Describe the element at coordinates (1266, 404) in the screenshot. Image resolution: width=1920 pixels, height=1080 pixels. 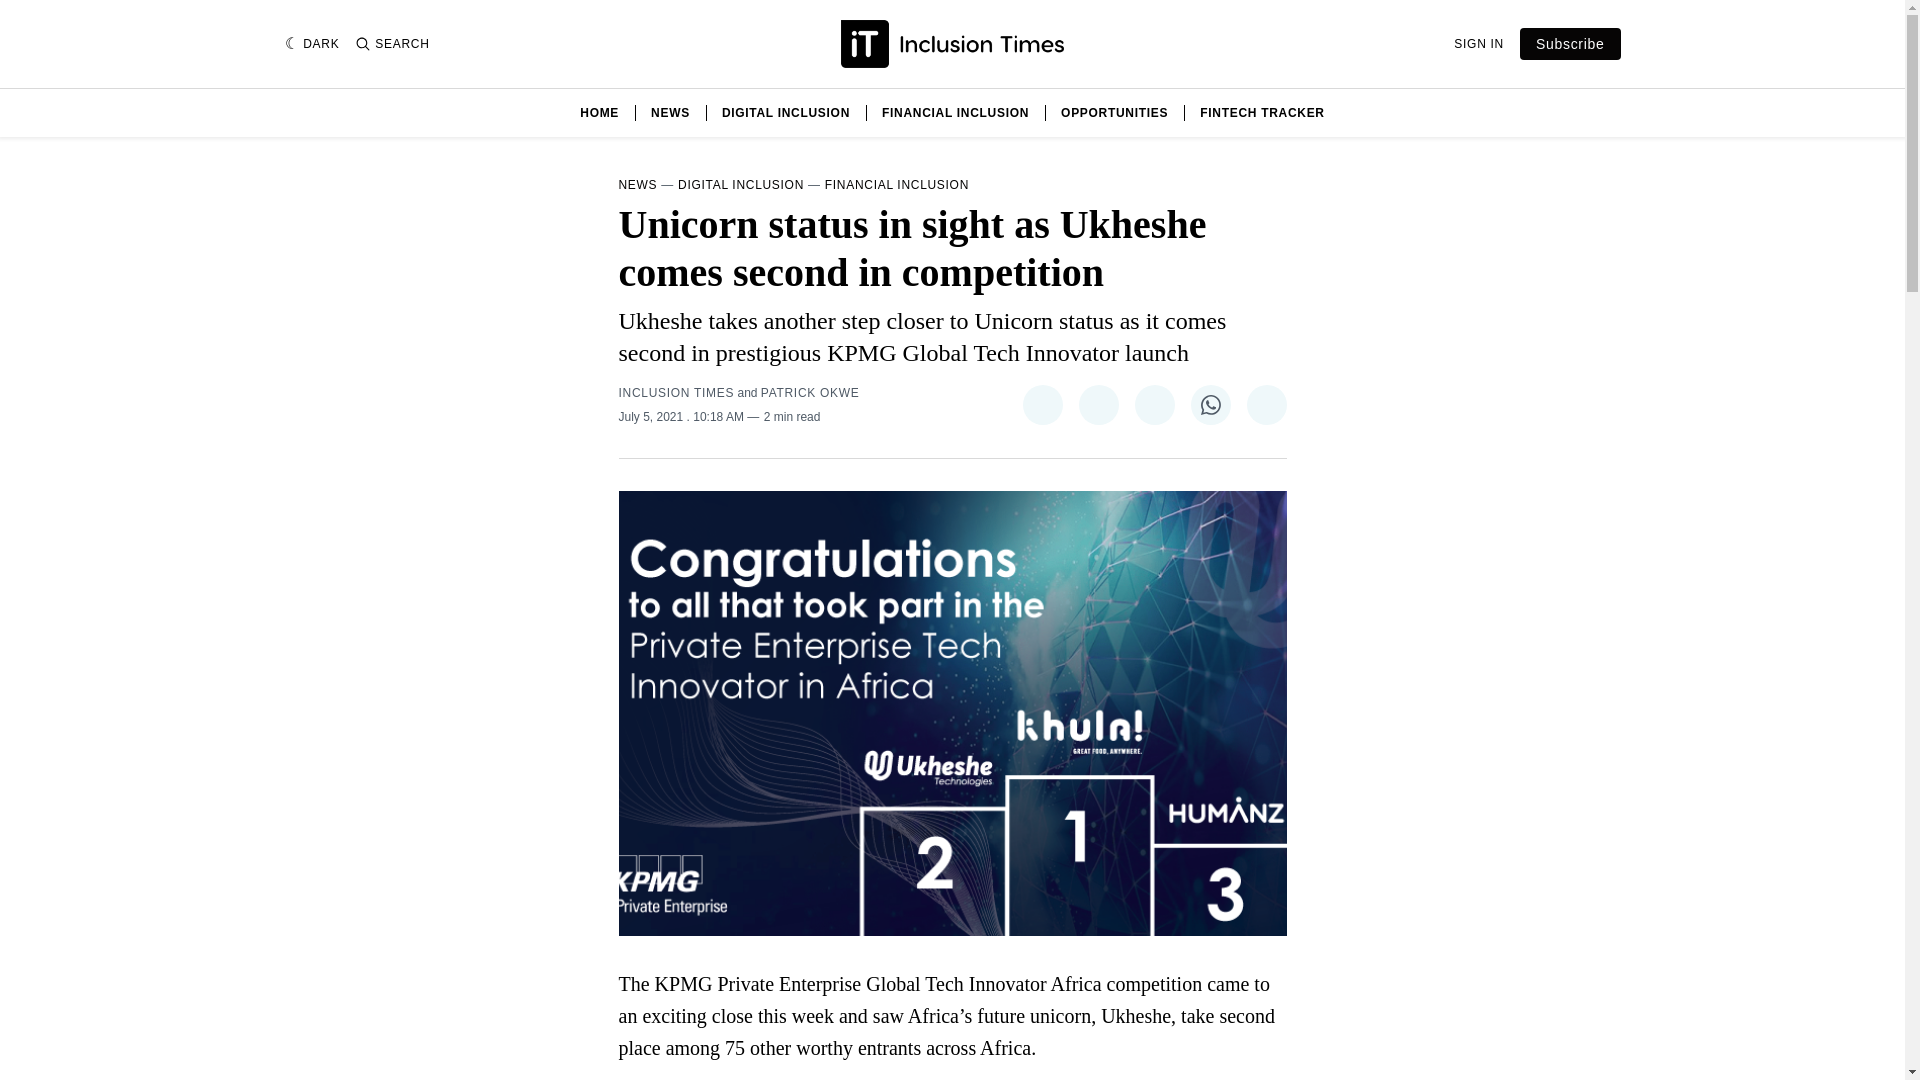
I see `Share via Email` at that location.